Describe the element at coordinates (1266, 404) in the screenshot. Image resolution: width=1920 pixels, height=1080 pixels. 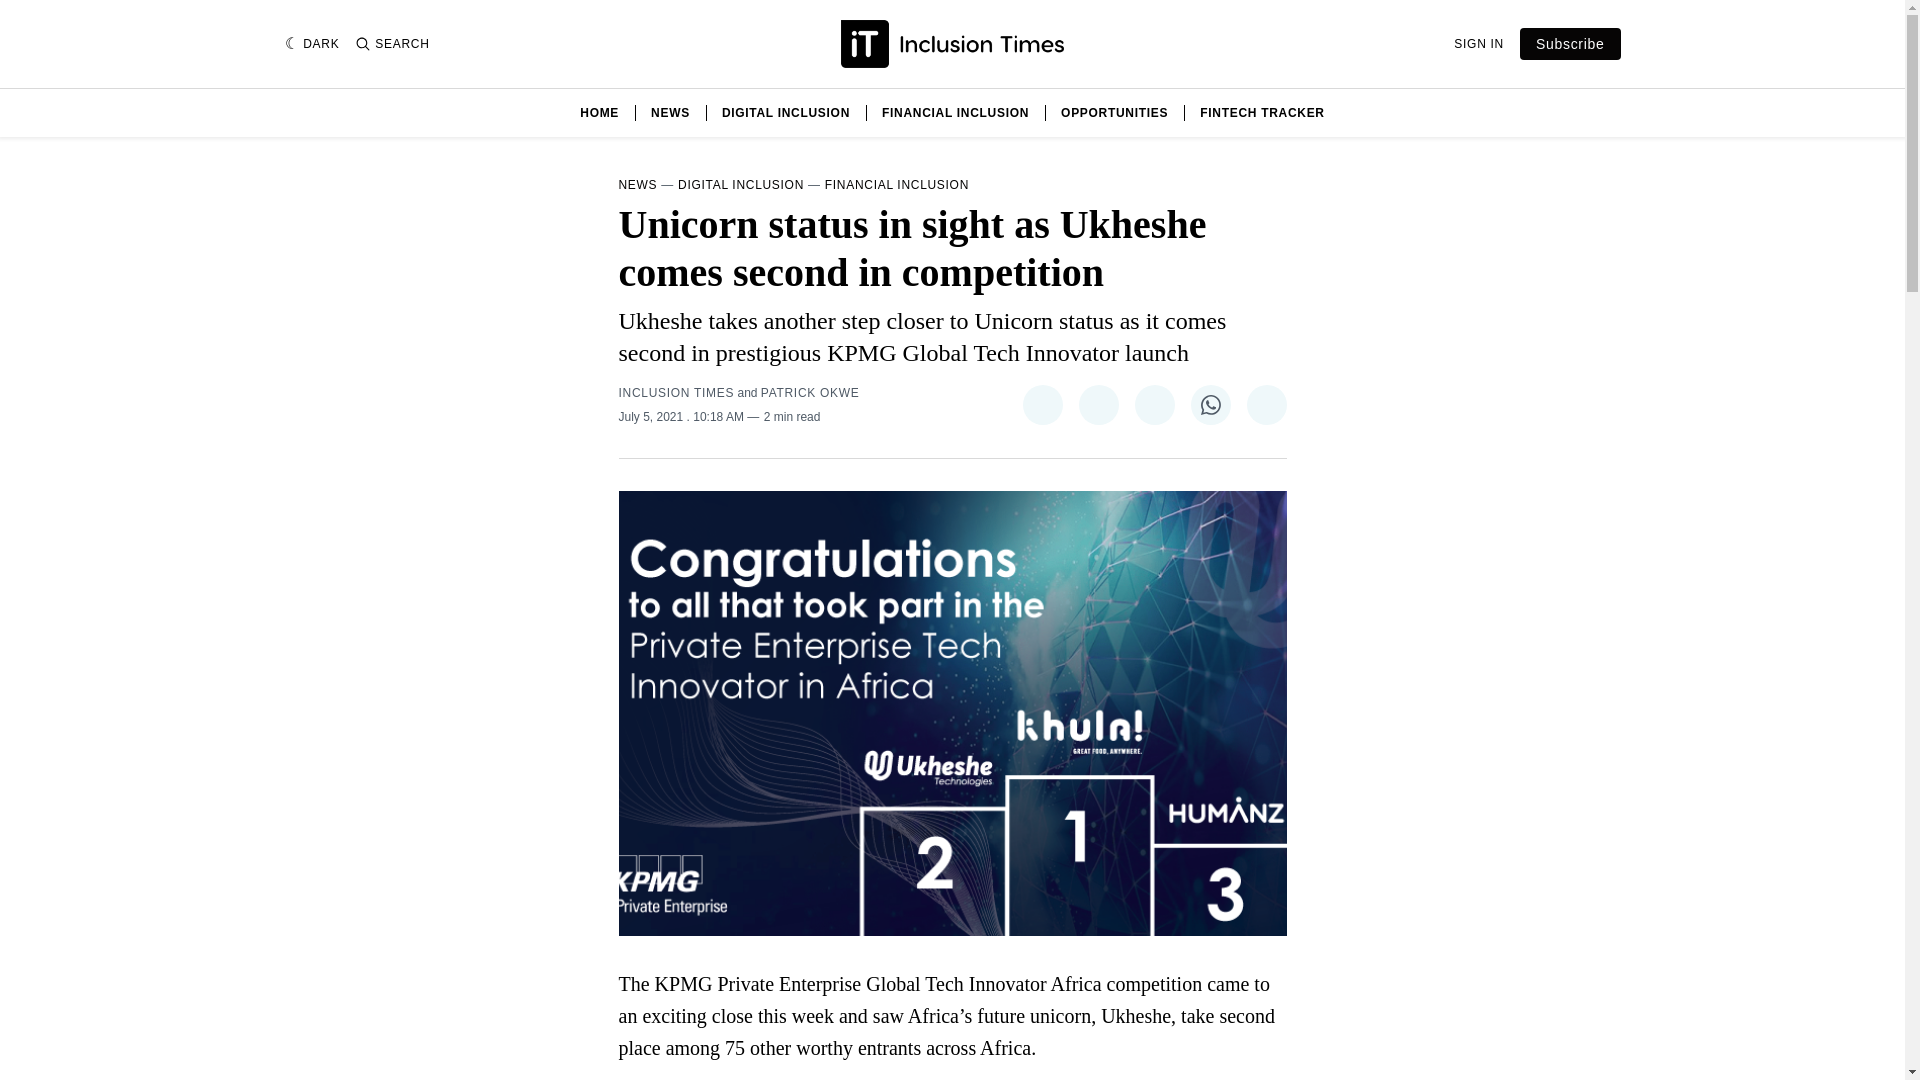
I see `Share via Email` at that location.